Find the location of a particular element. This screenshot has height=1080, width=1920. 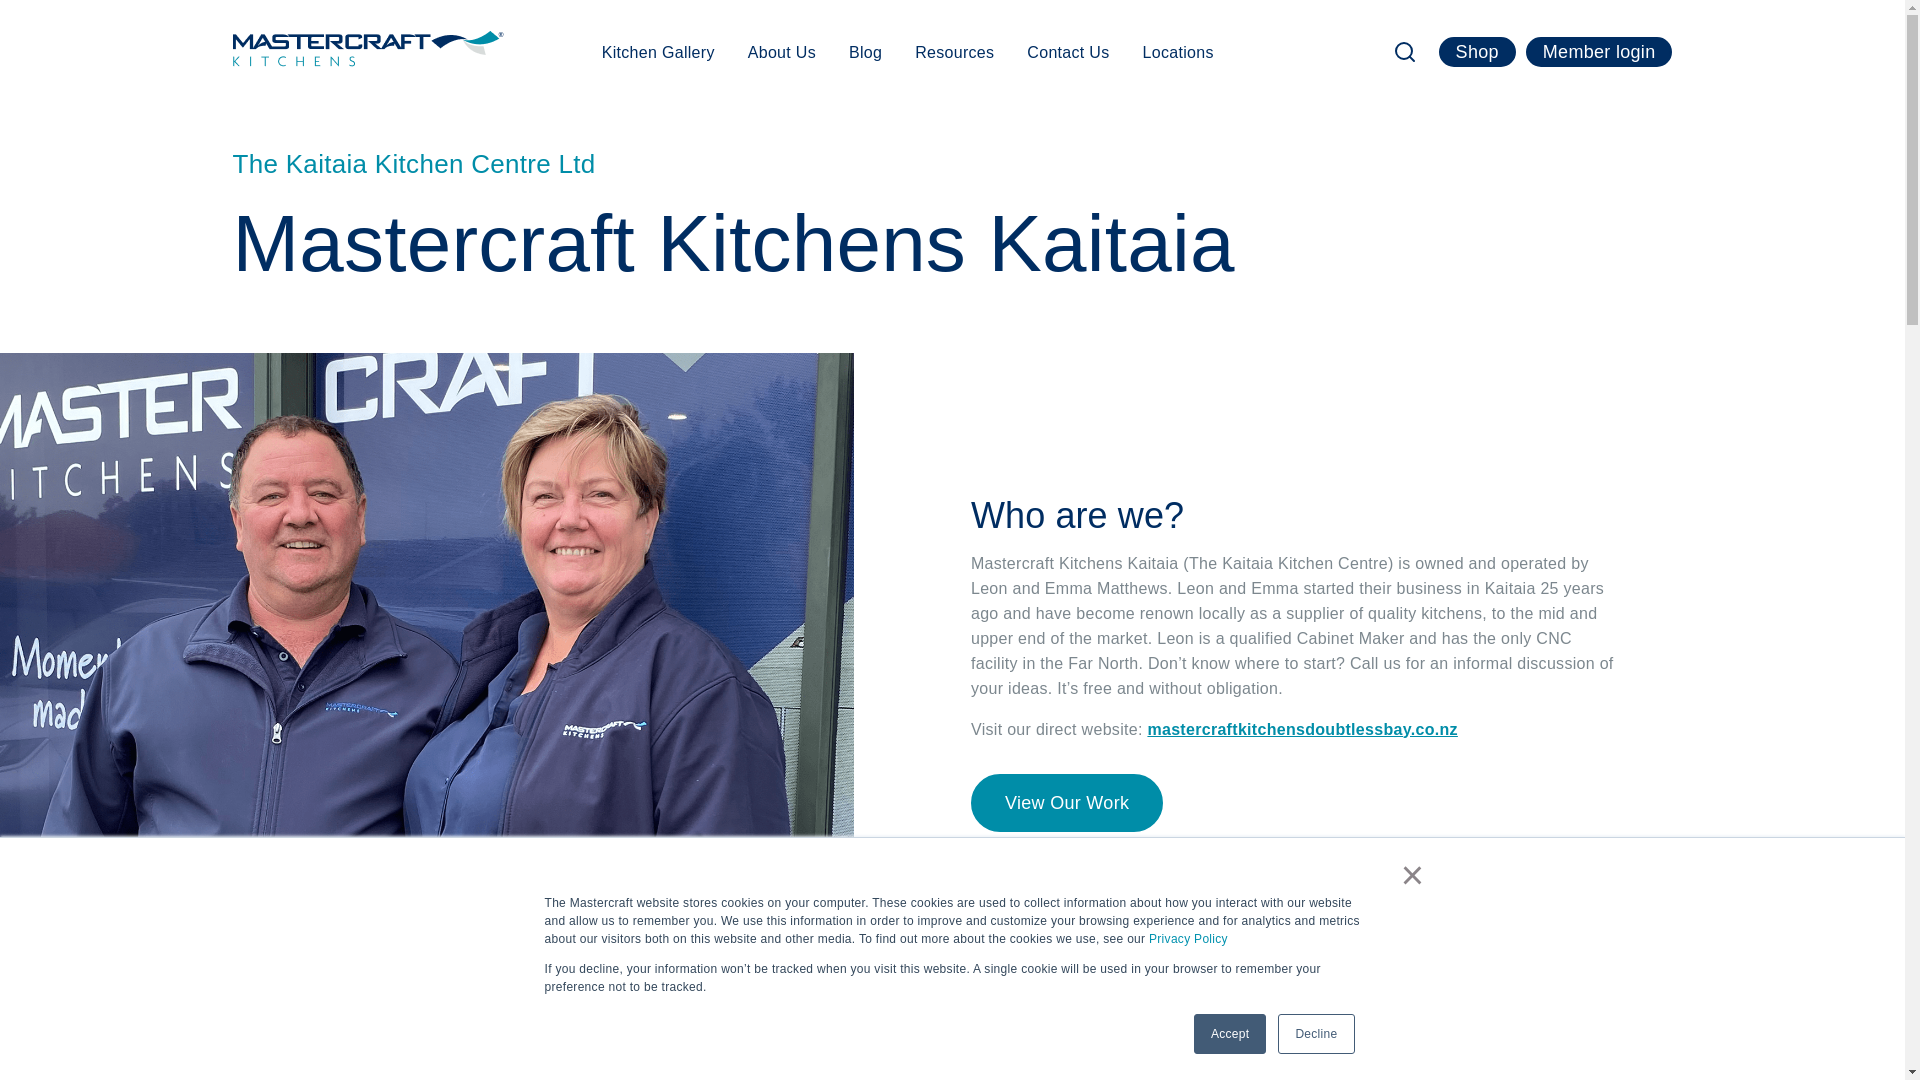

About Us is located at coordinates (782, 51).